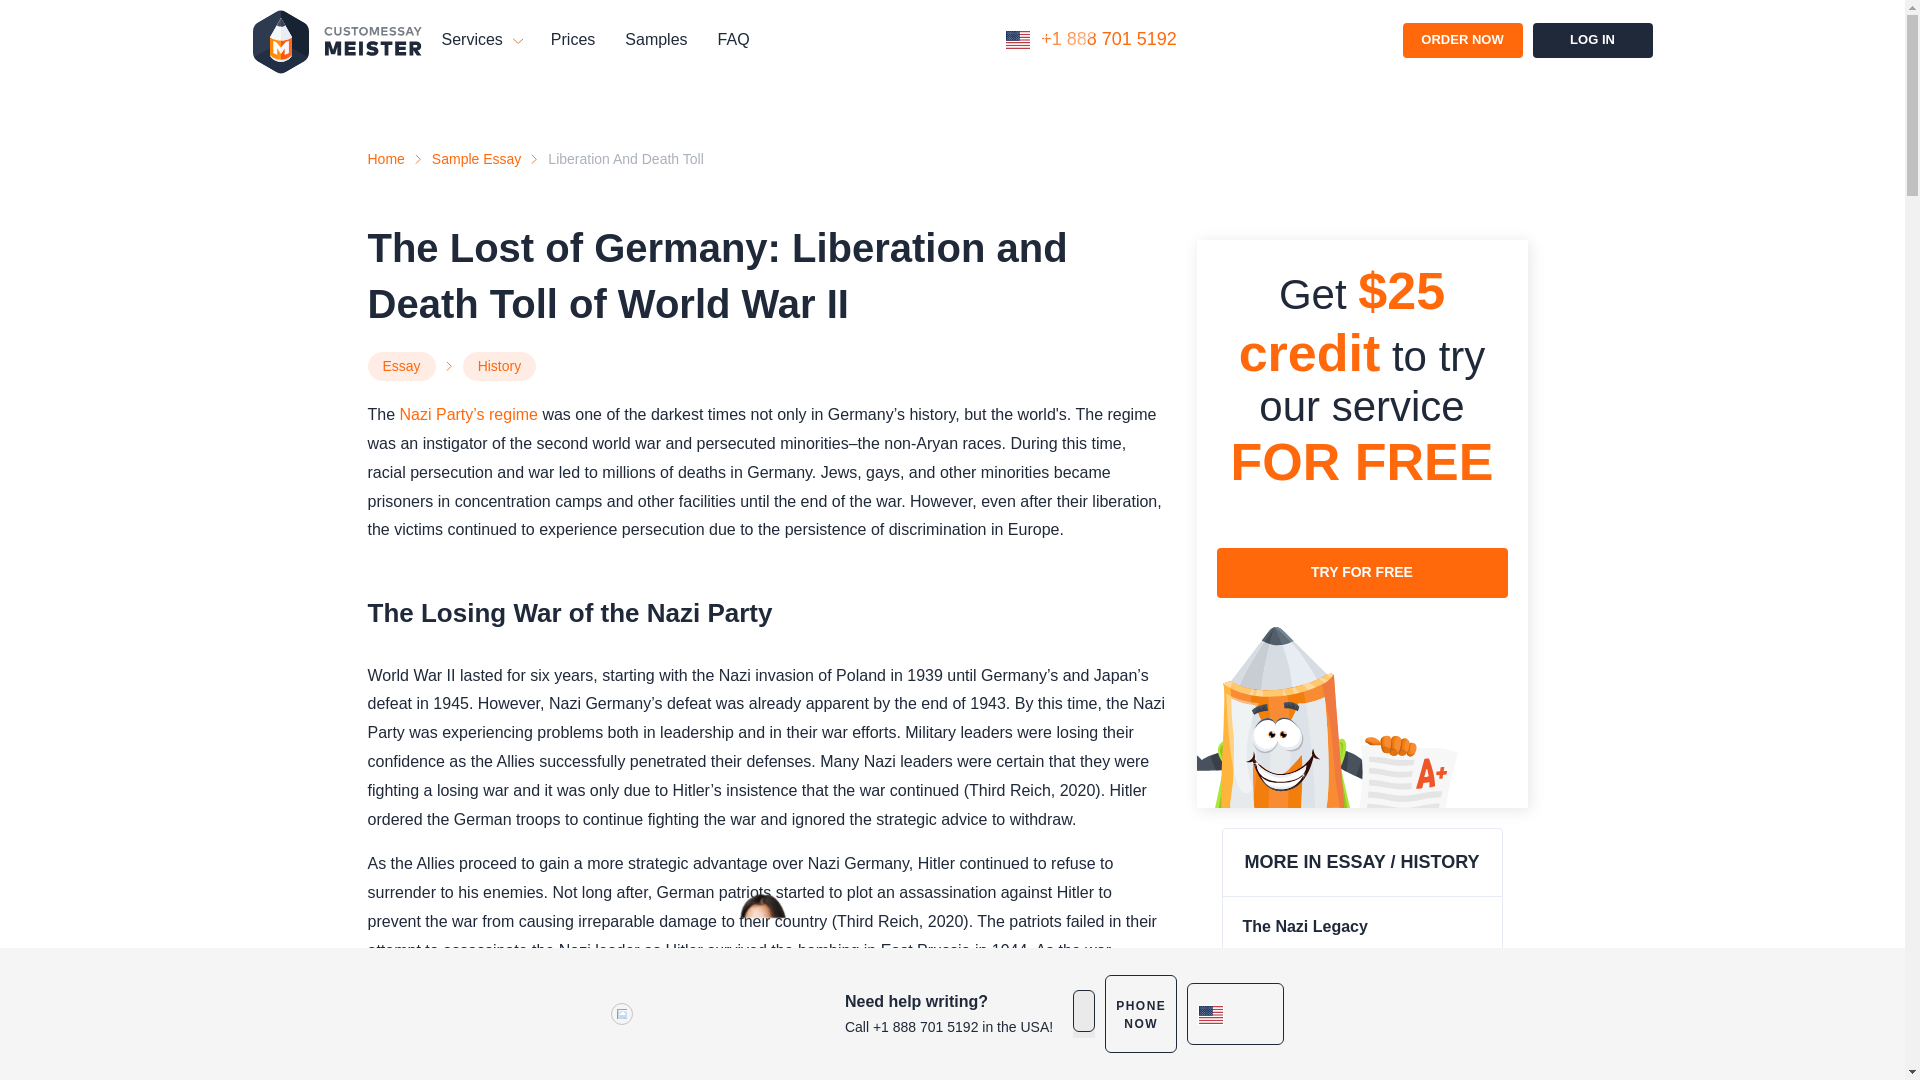  Describe the element at coordinates (656, 40) in the screenshot. I see `Samples` at that location.